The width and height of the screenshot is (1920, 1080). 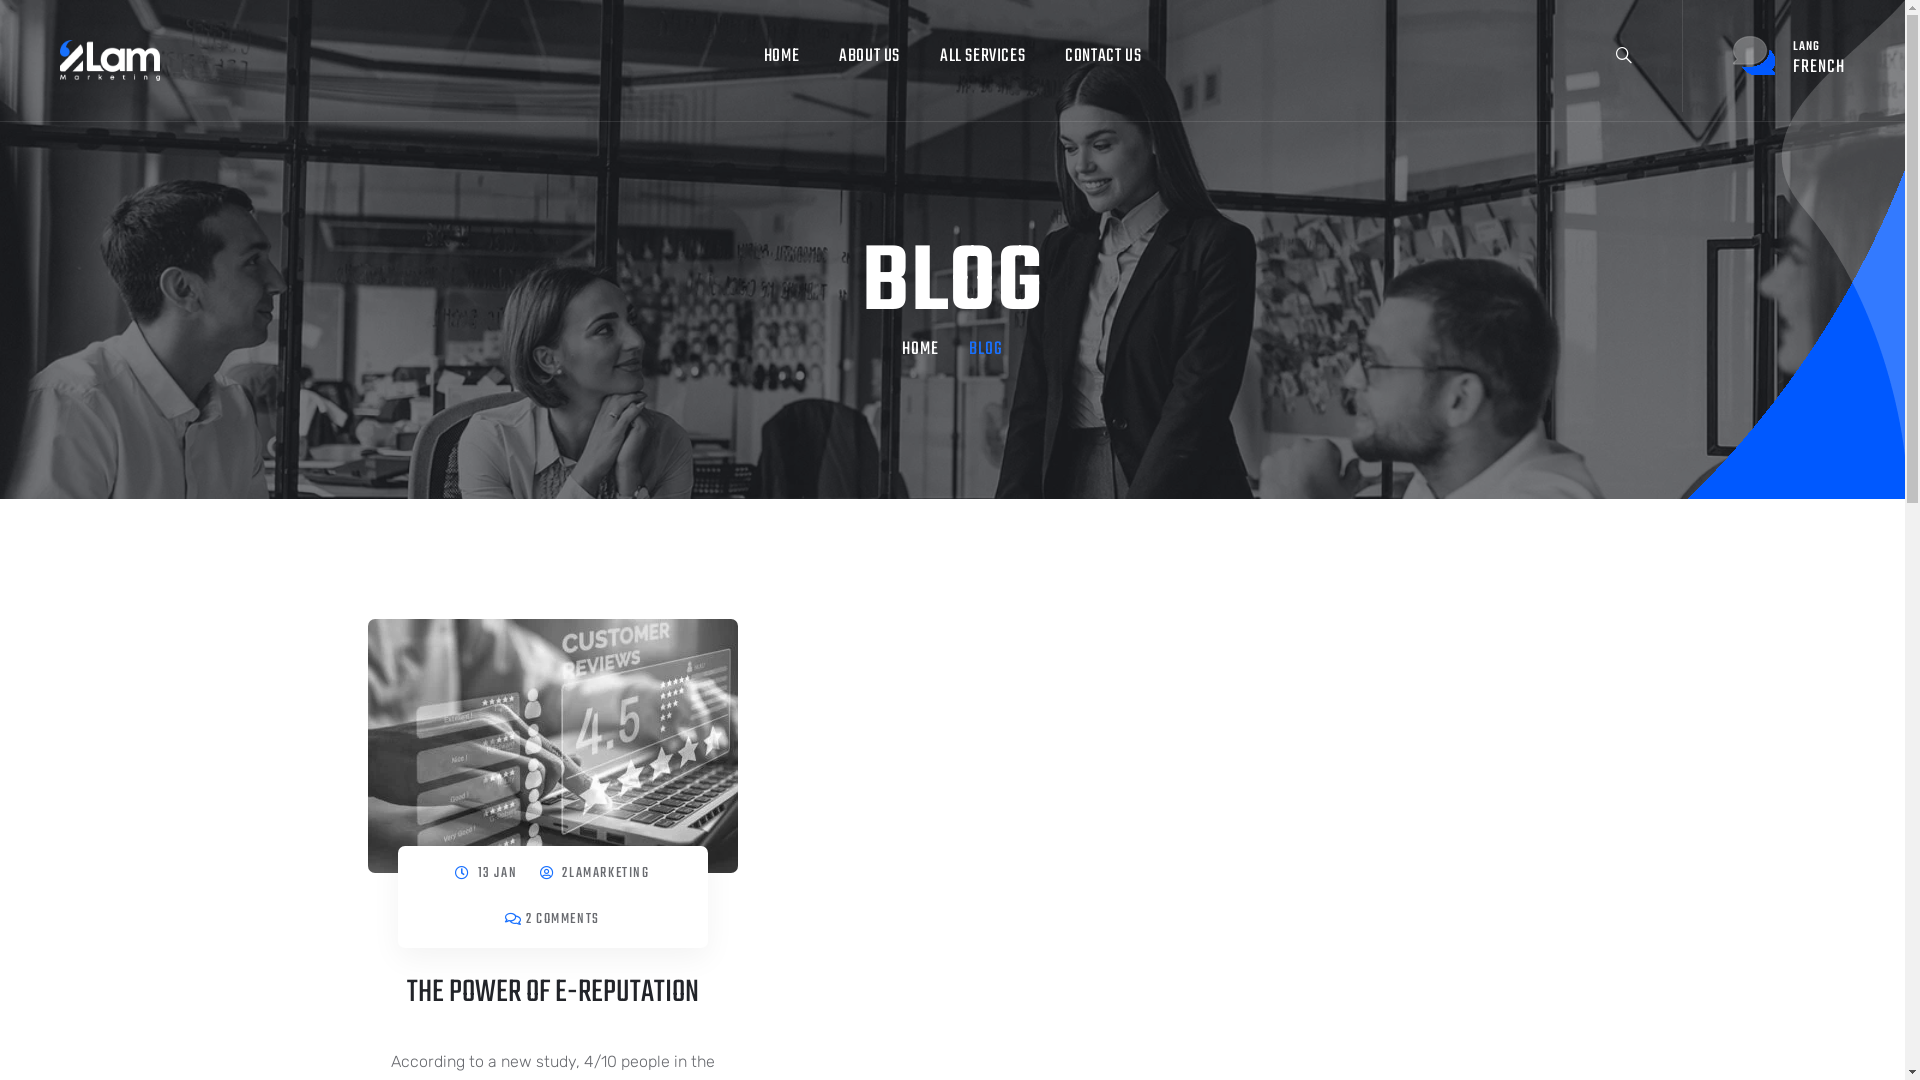 What do you see at coordinates (1103, 57) in the screenshot?
I see `CONTACT US` at bounding box center [1103, 57].